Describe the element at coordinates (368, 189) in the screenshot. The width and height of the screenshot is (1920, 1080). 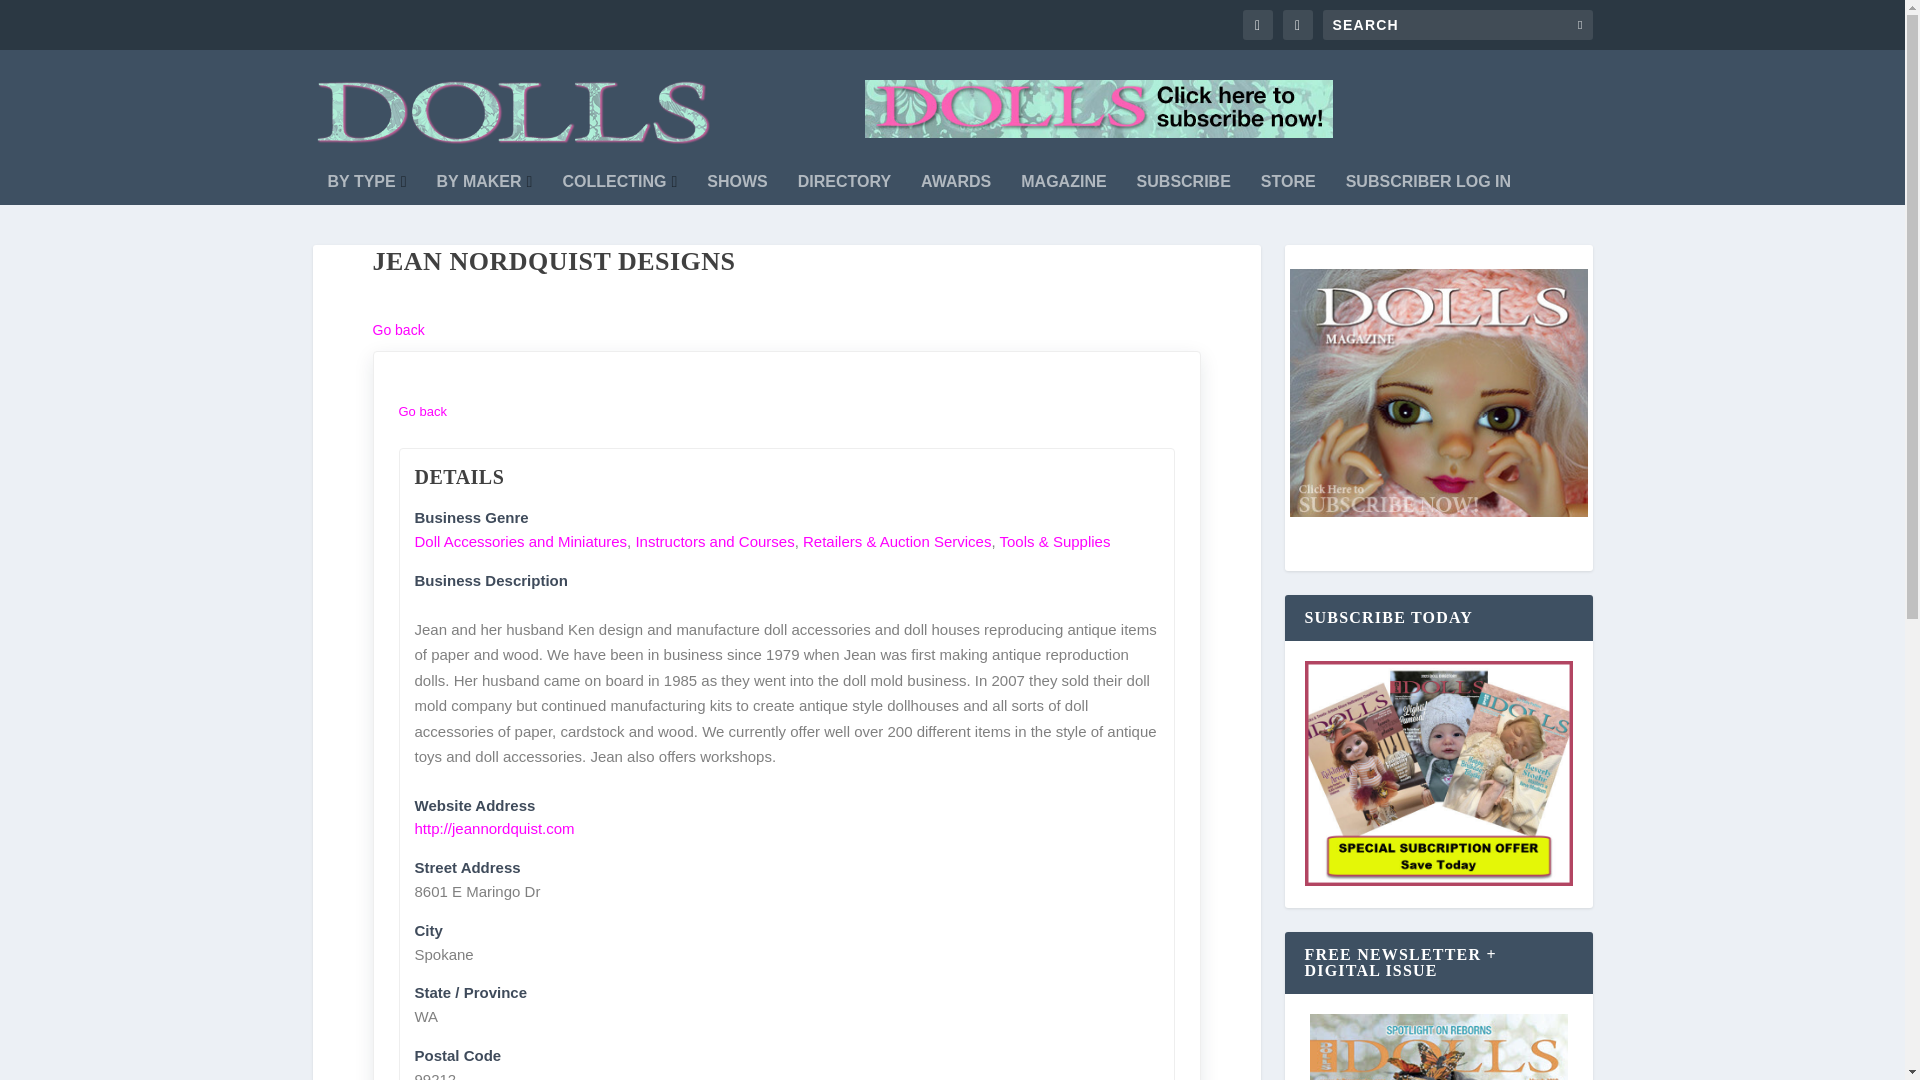
I see `BY TYPE` at that location.